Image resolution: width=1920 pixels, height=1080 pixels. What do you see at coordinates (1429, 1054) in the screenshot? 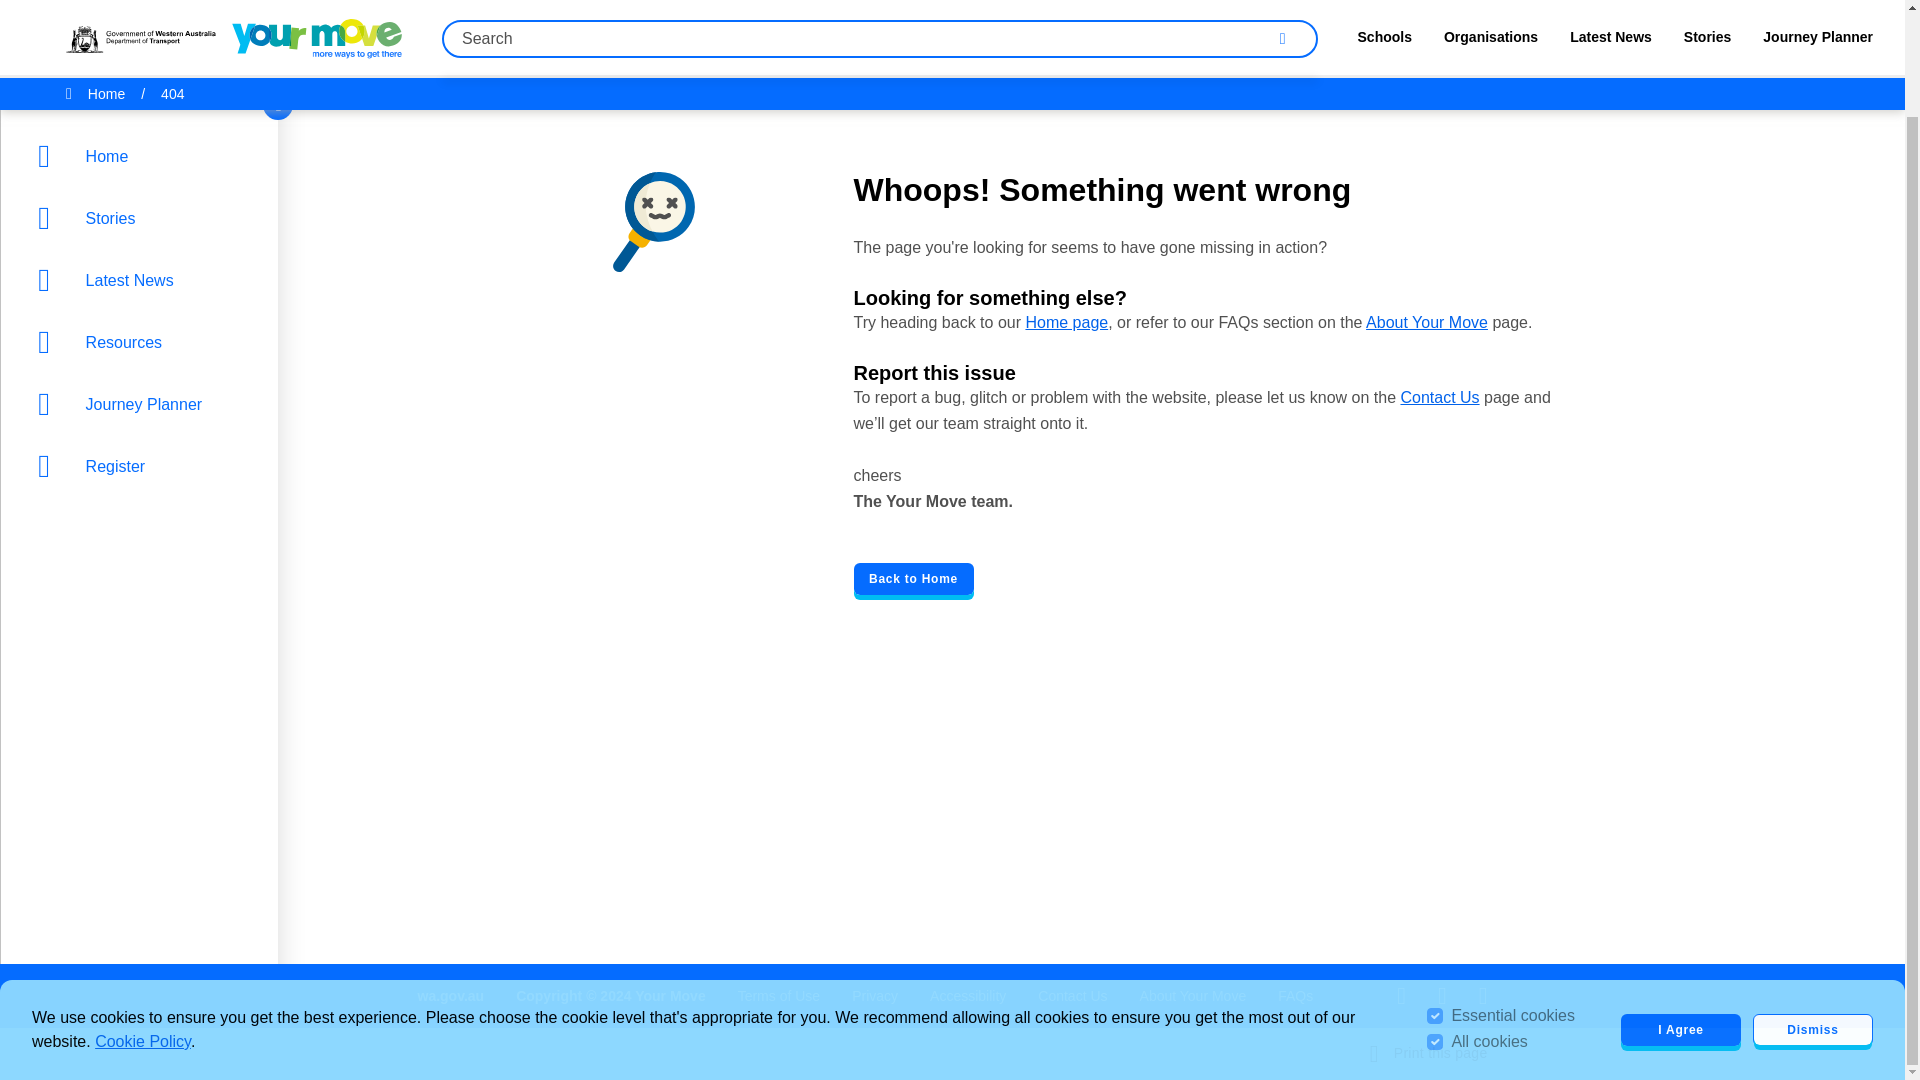
I see `Print this page` at bounding box center [1429, 1054].